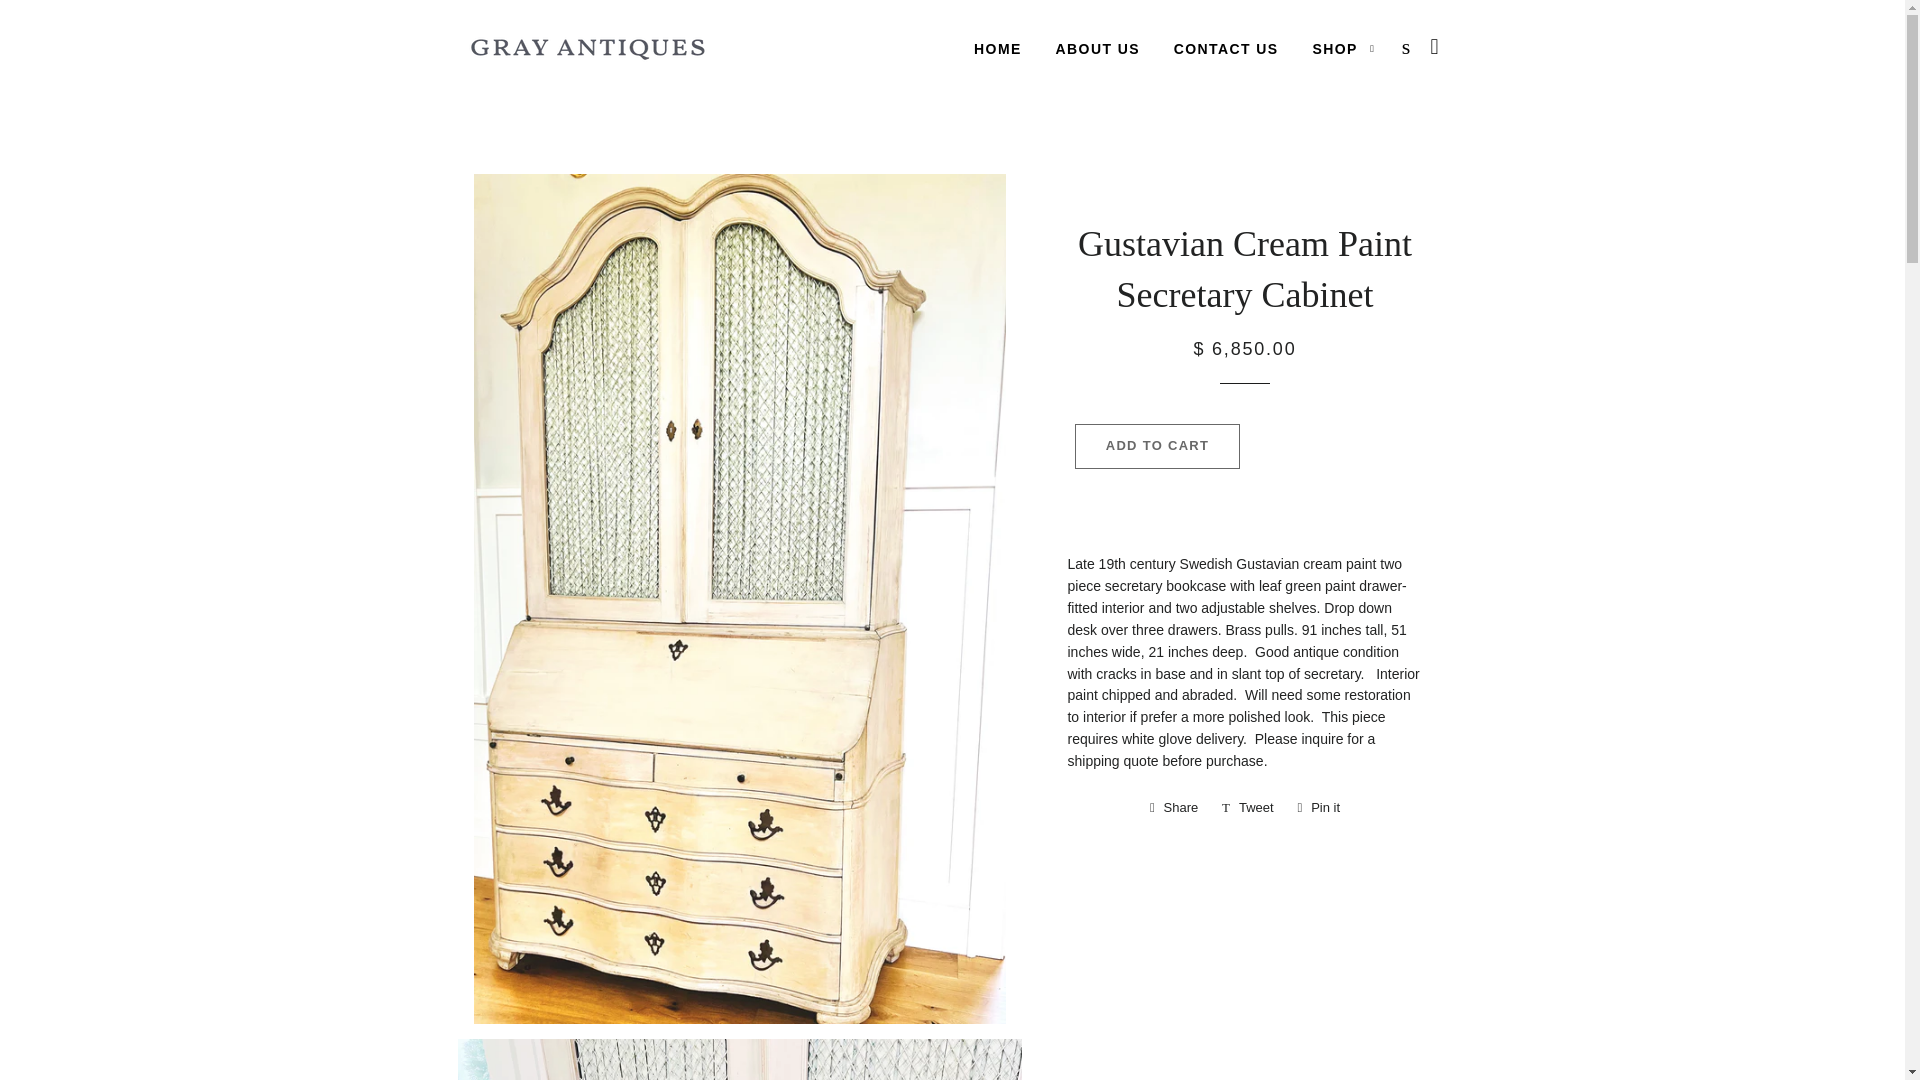 The height and width of the screenshot is (1080, 1920). Describe the element at coordinates (1344, 49) in the screenshot. I see `ABOUT US` at that location.